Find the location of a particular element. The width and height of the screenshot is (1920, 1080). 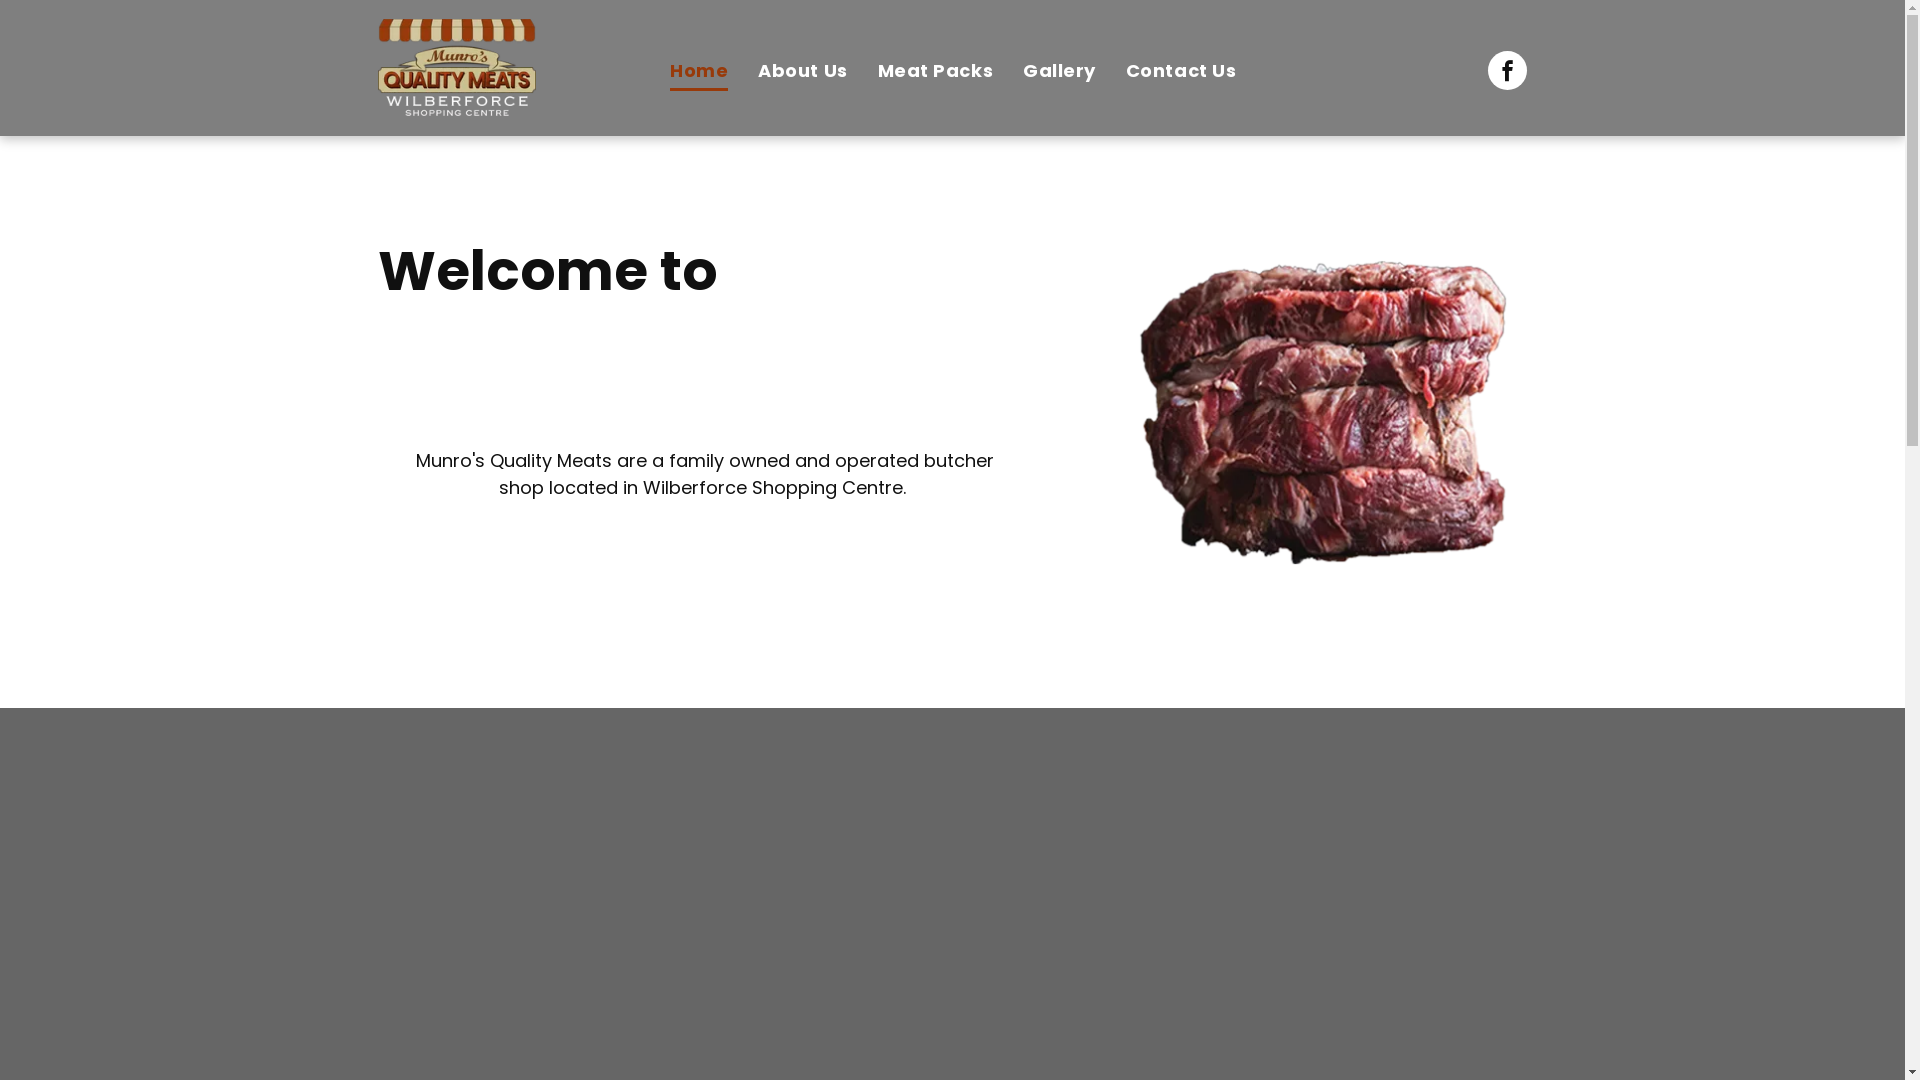

Premium Quality Meats is located at coordinates (1322, 412).